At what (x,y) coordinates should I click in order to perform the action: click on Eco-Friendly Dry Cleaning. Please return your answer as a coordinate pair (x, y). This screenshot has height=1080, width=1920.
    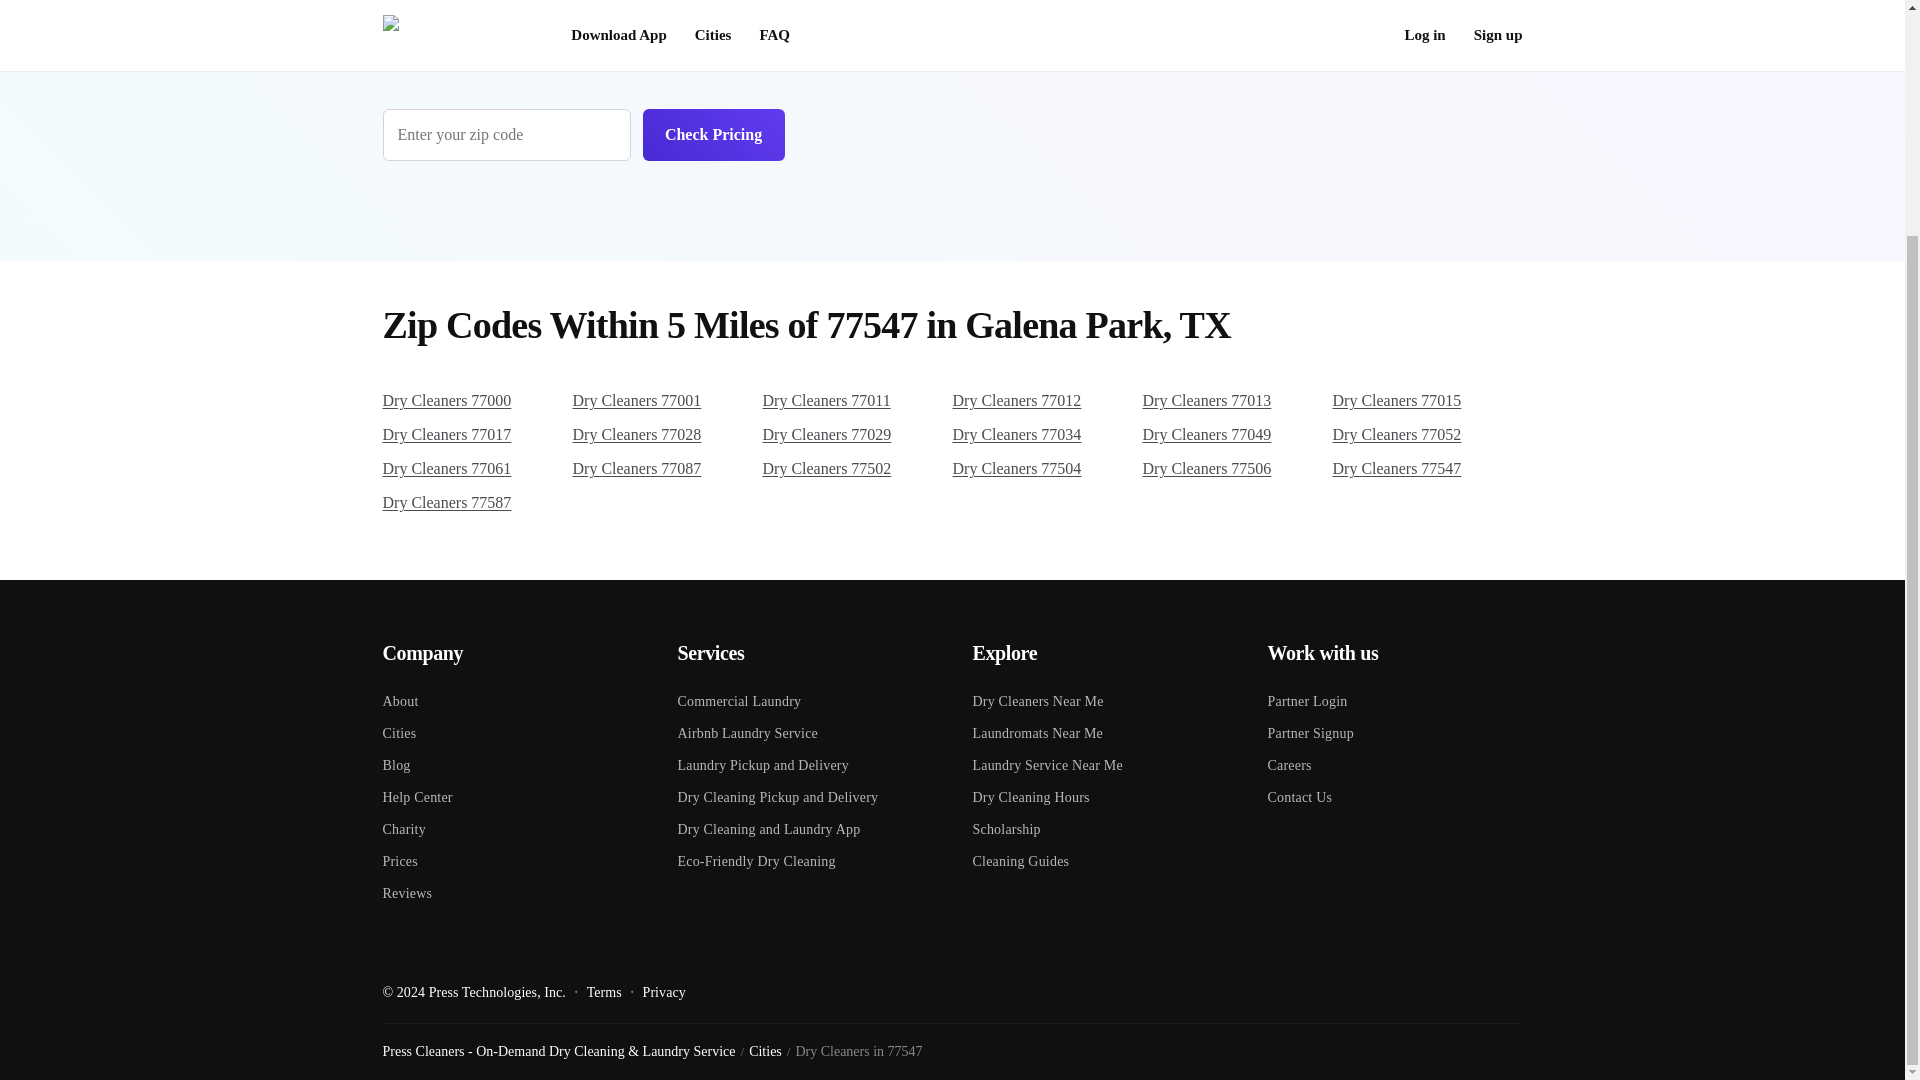
    Looking at the image, I should click on (805, 854).